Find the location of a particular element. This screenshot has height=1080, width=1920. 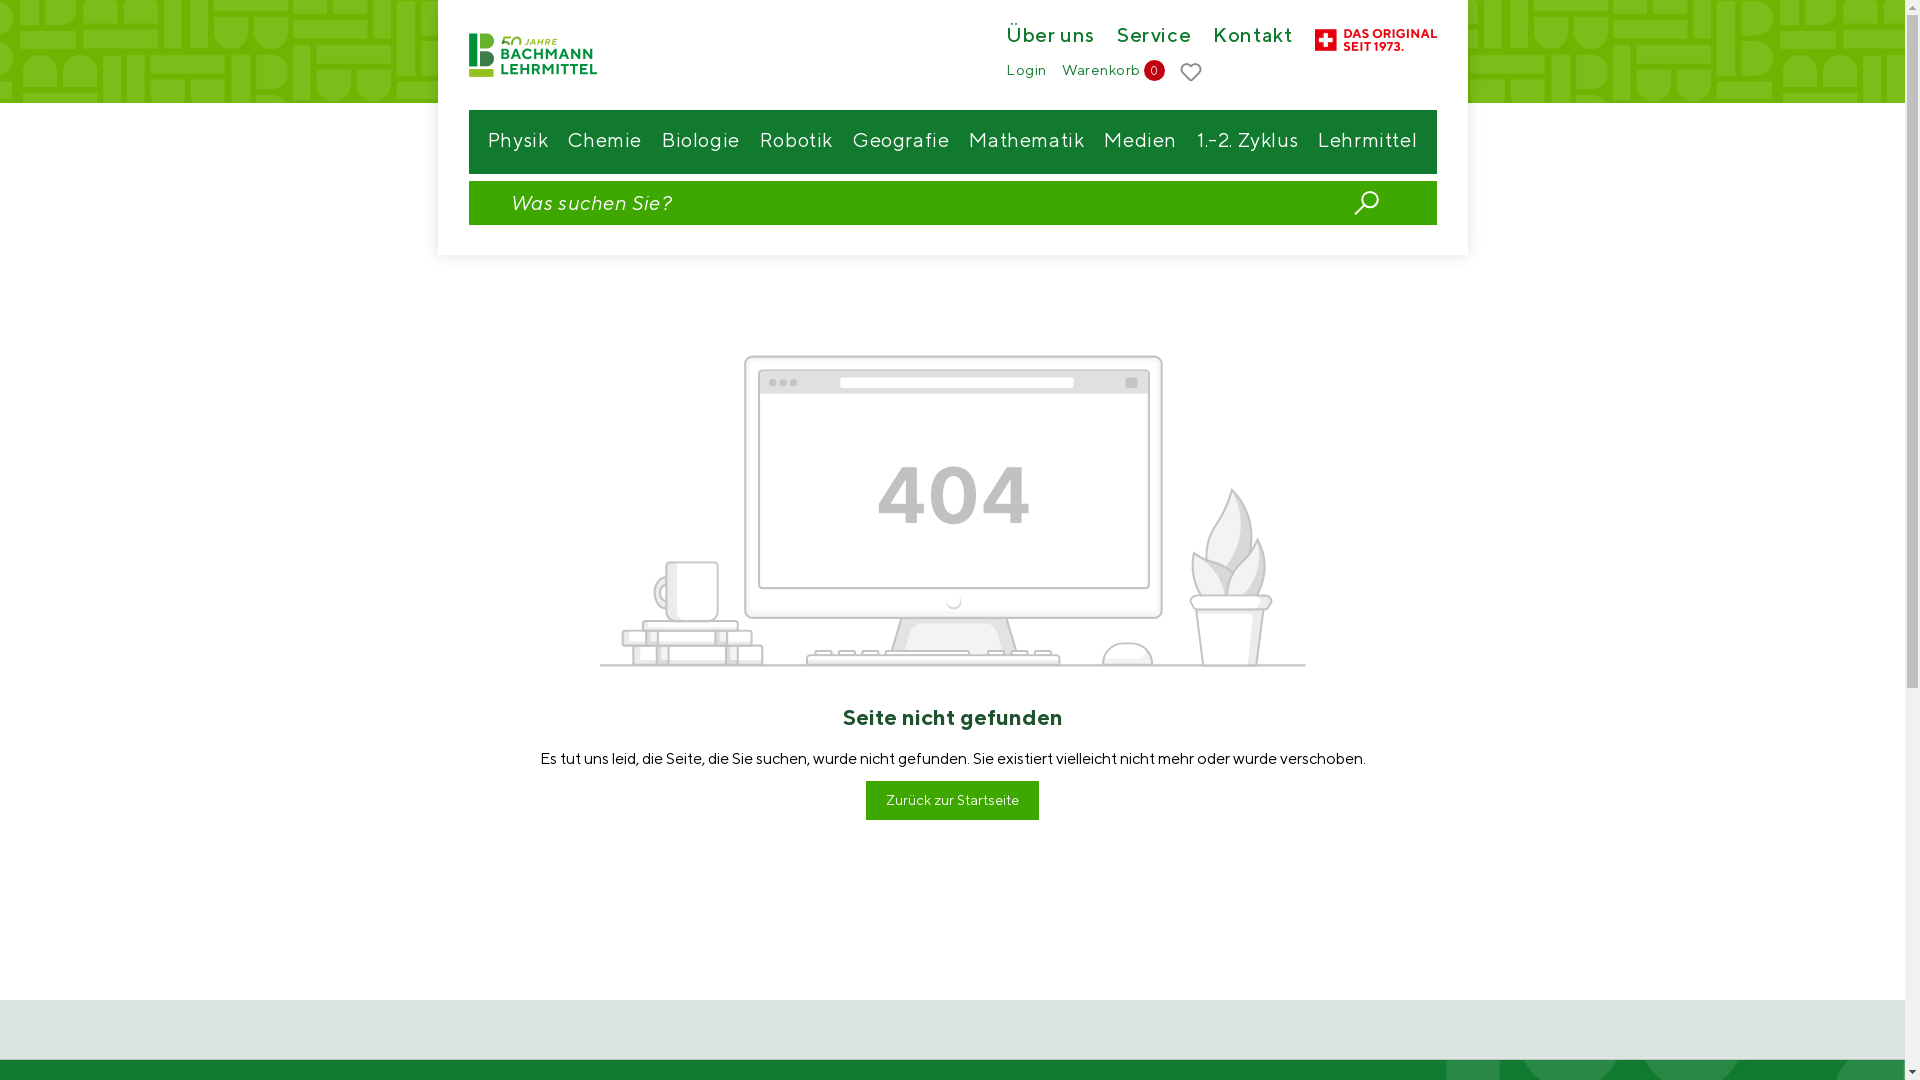

Lehrmittel is located at coordinates (1368, 142).